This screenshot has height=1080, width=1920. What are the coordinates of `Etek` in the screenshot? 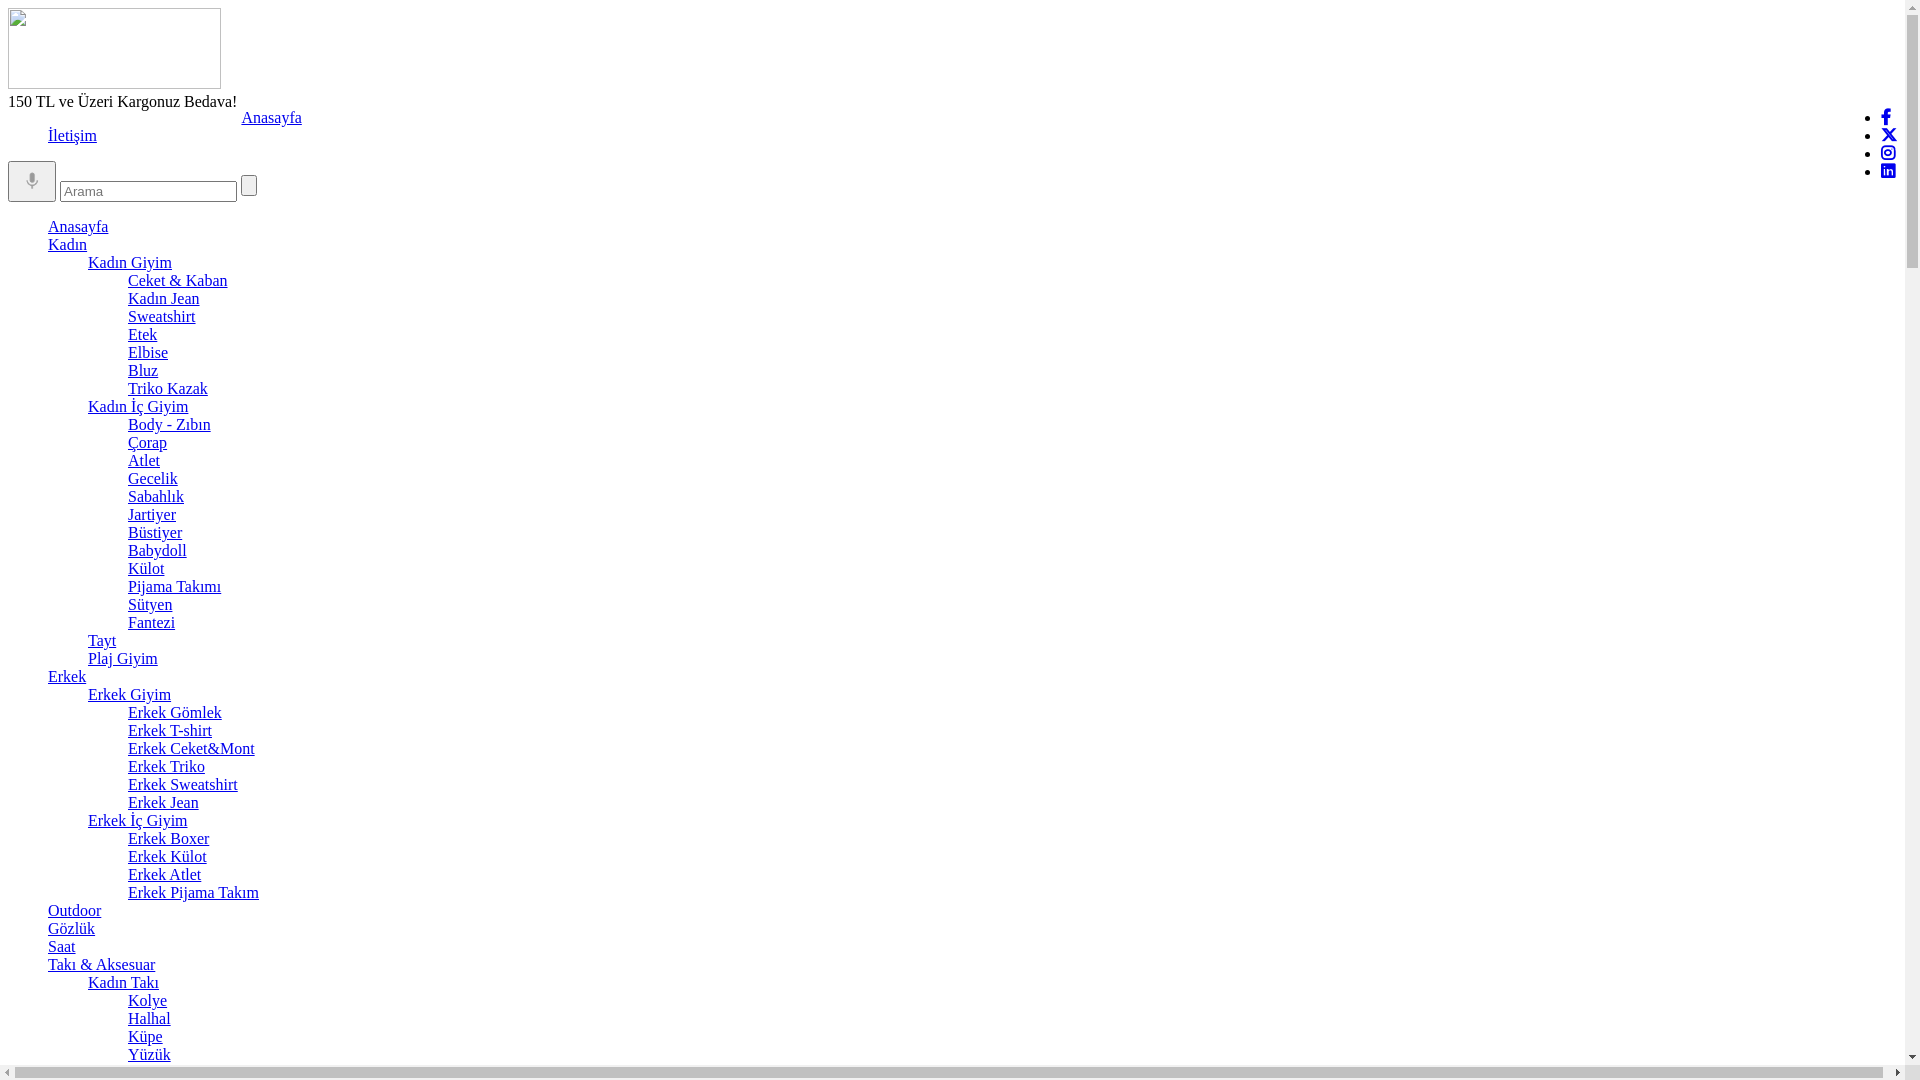 It's located at (142, 334).